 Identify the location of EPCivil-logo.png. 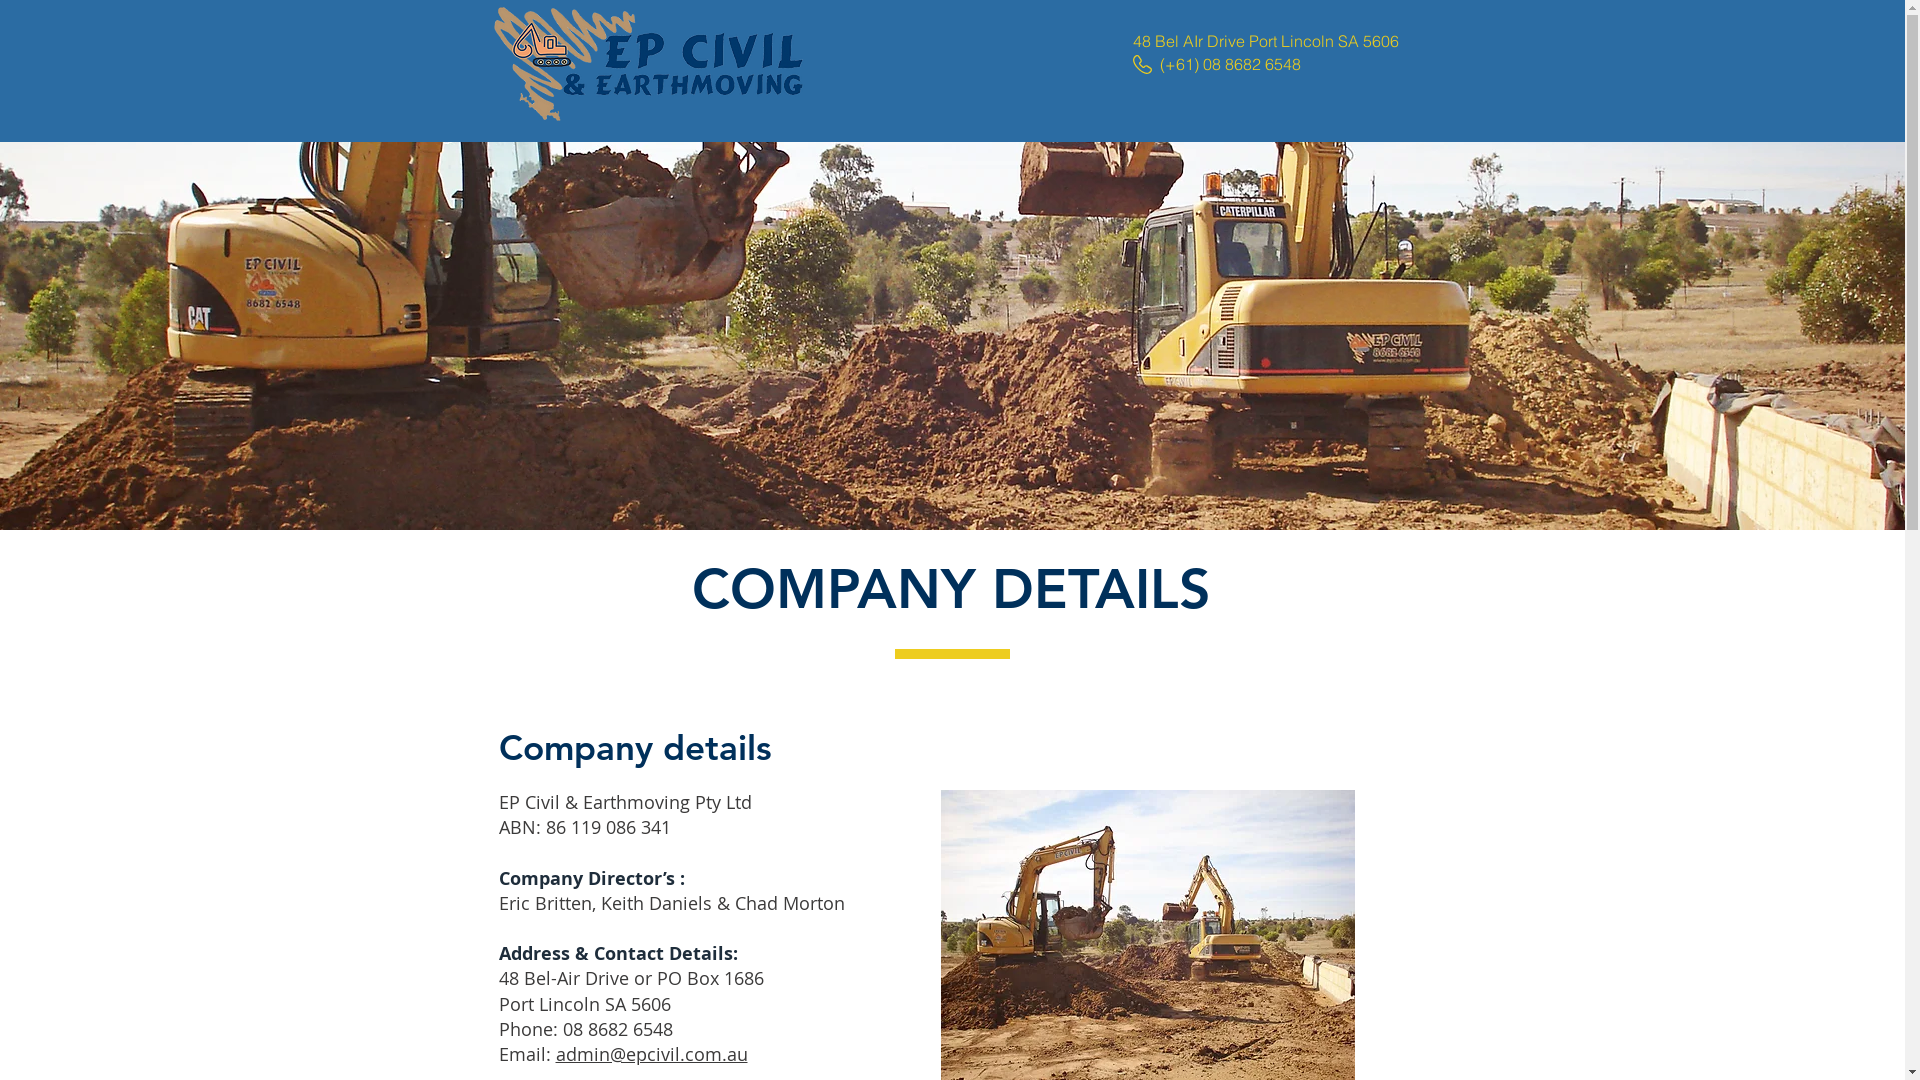
(648, 64).